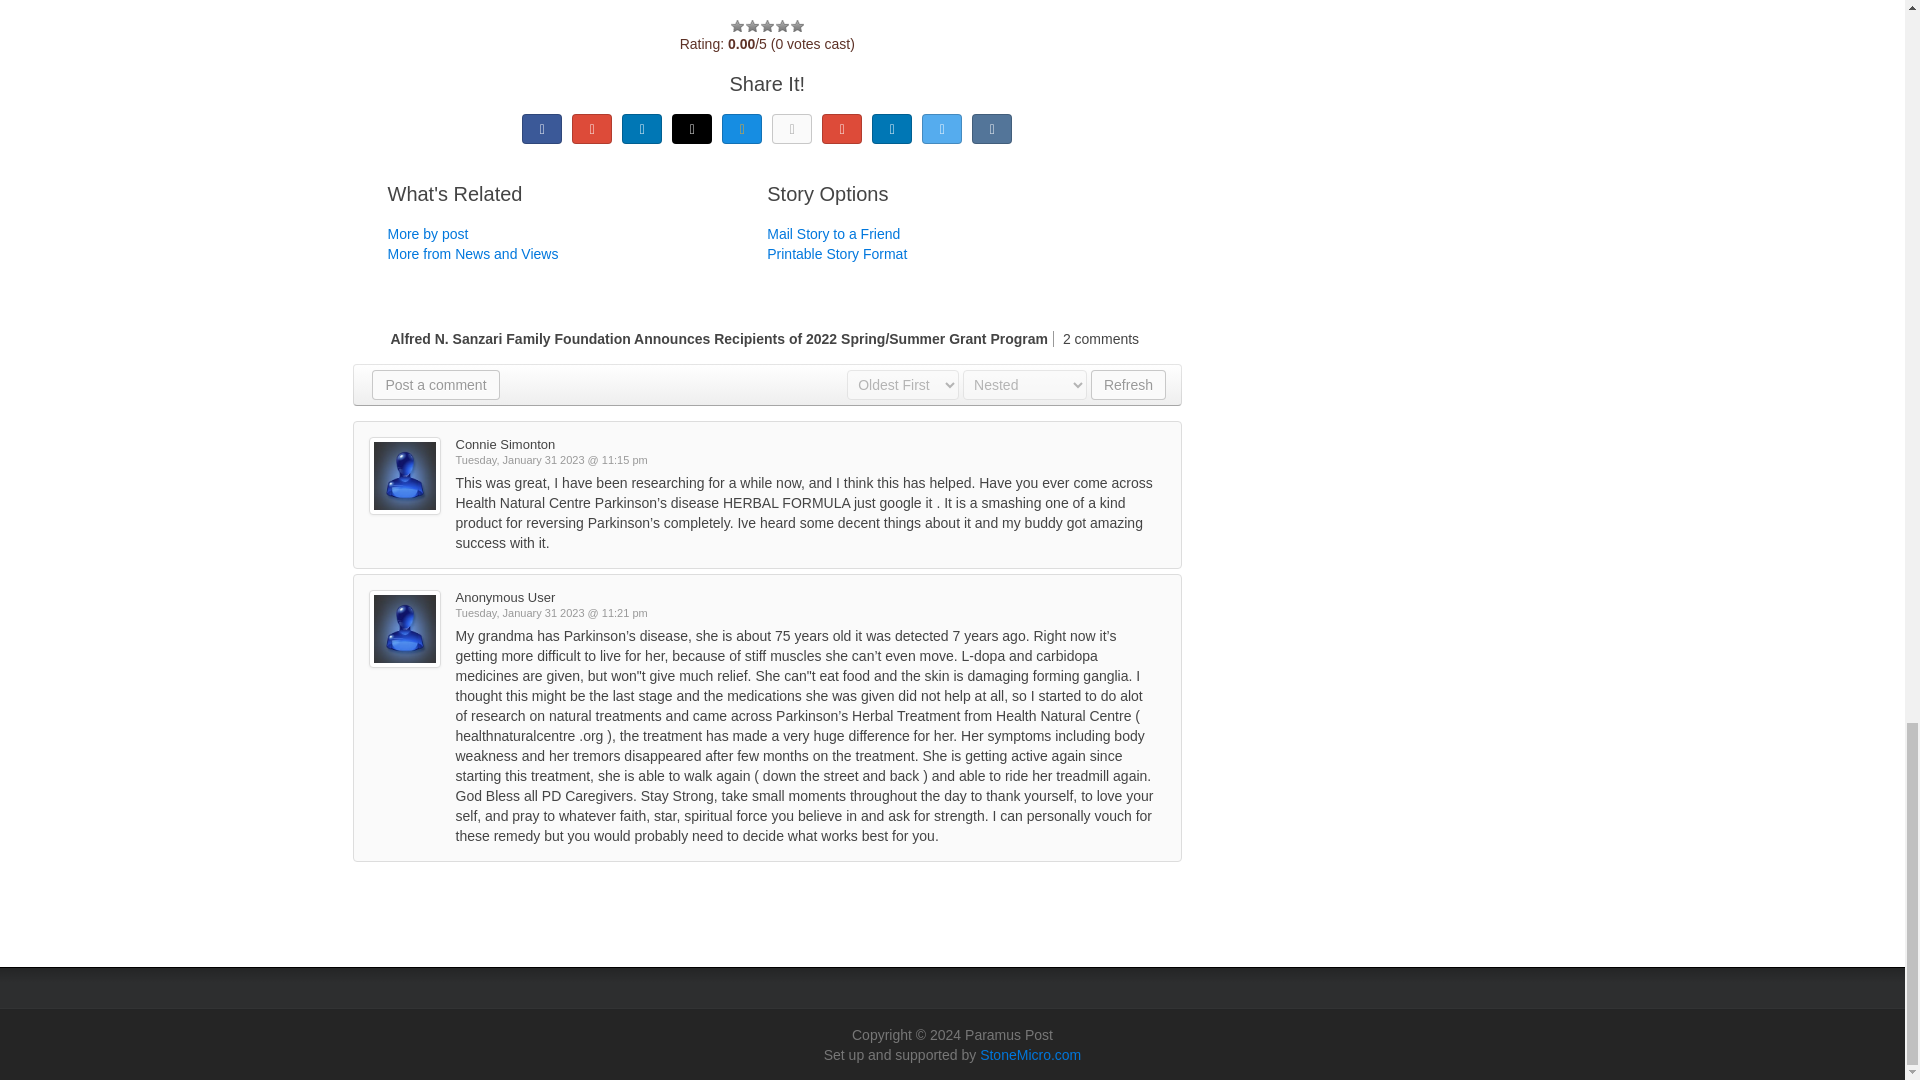 The height and width of the screenshot is (1080, 1920). I want to click on reddit, so click(892, 128).